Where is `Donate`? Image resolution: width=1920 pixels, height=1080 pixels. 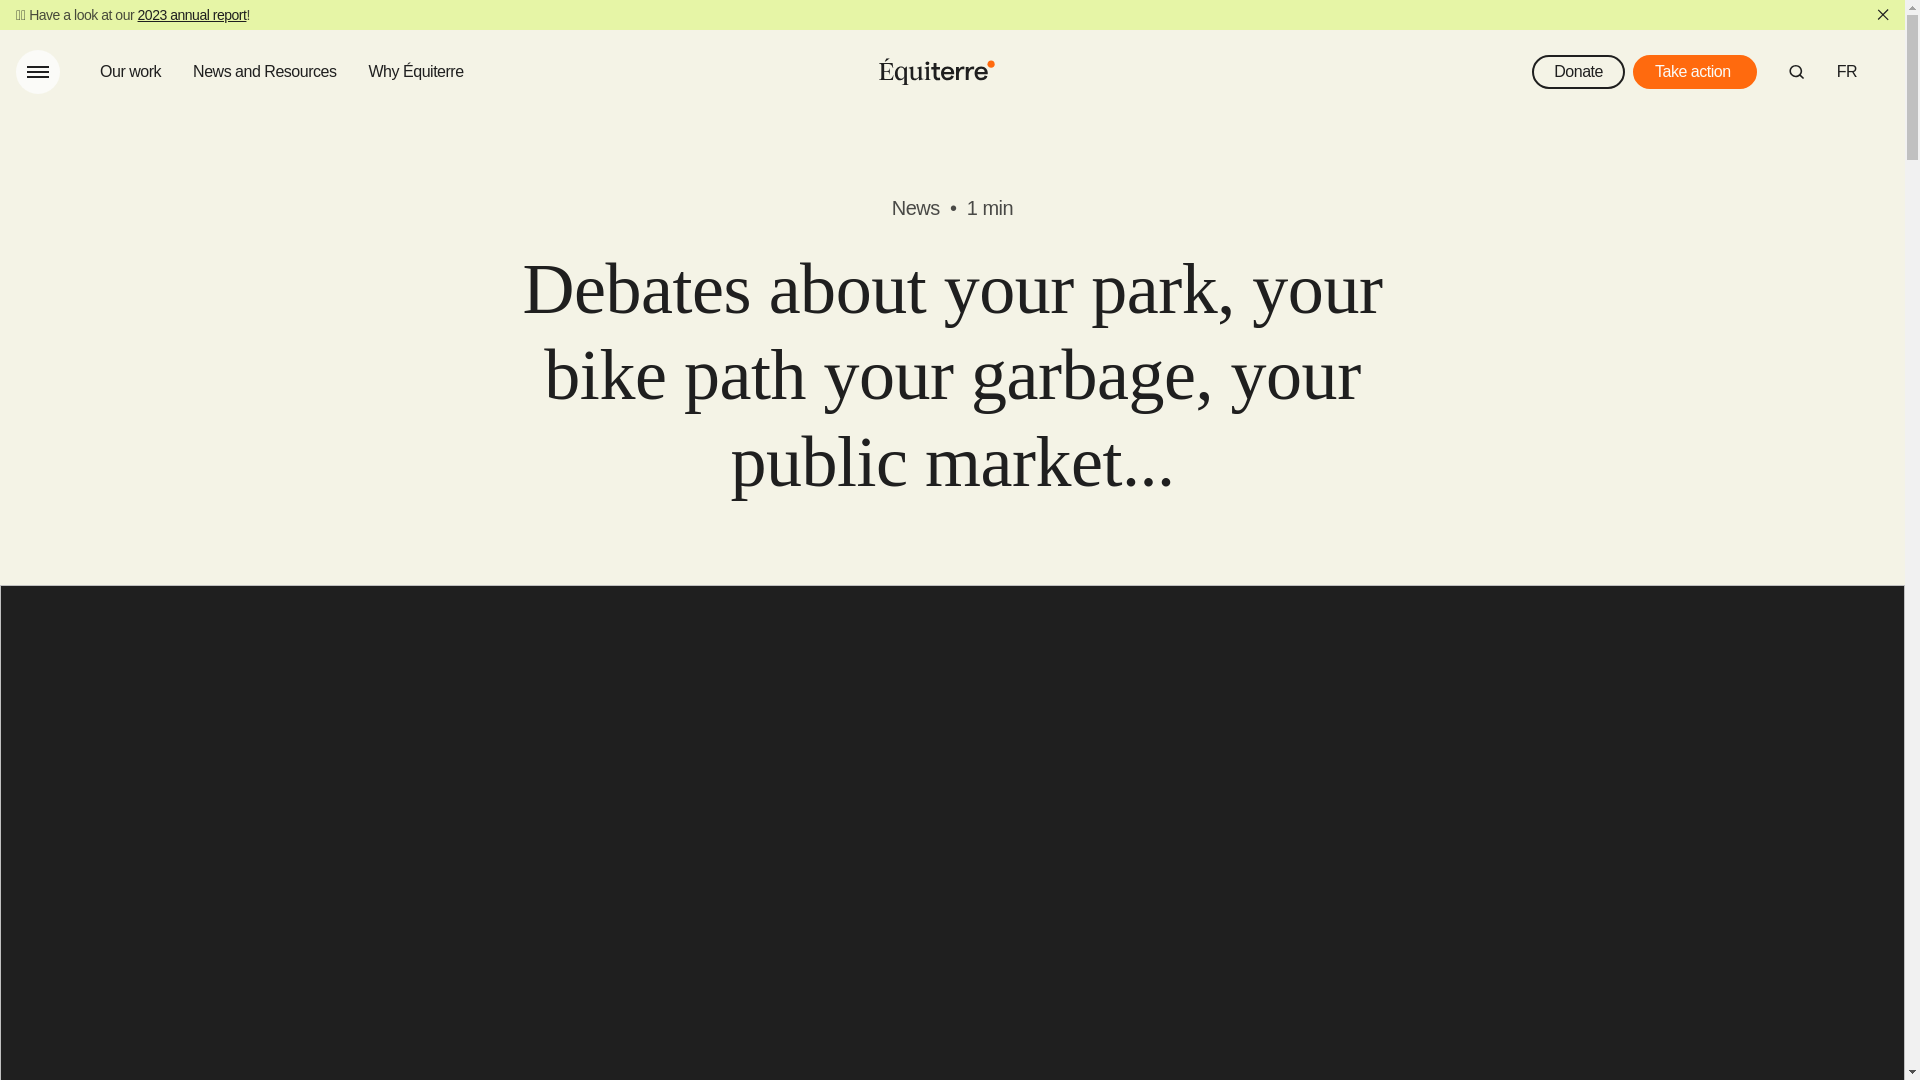
Donate is located at coordinates (1578, 72).